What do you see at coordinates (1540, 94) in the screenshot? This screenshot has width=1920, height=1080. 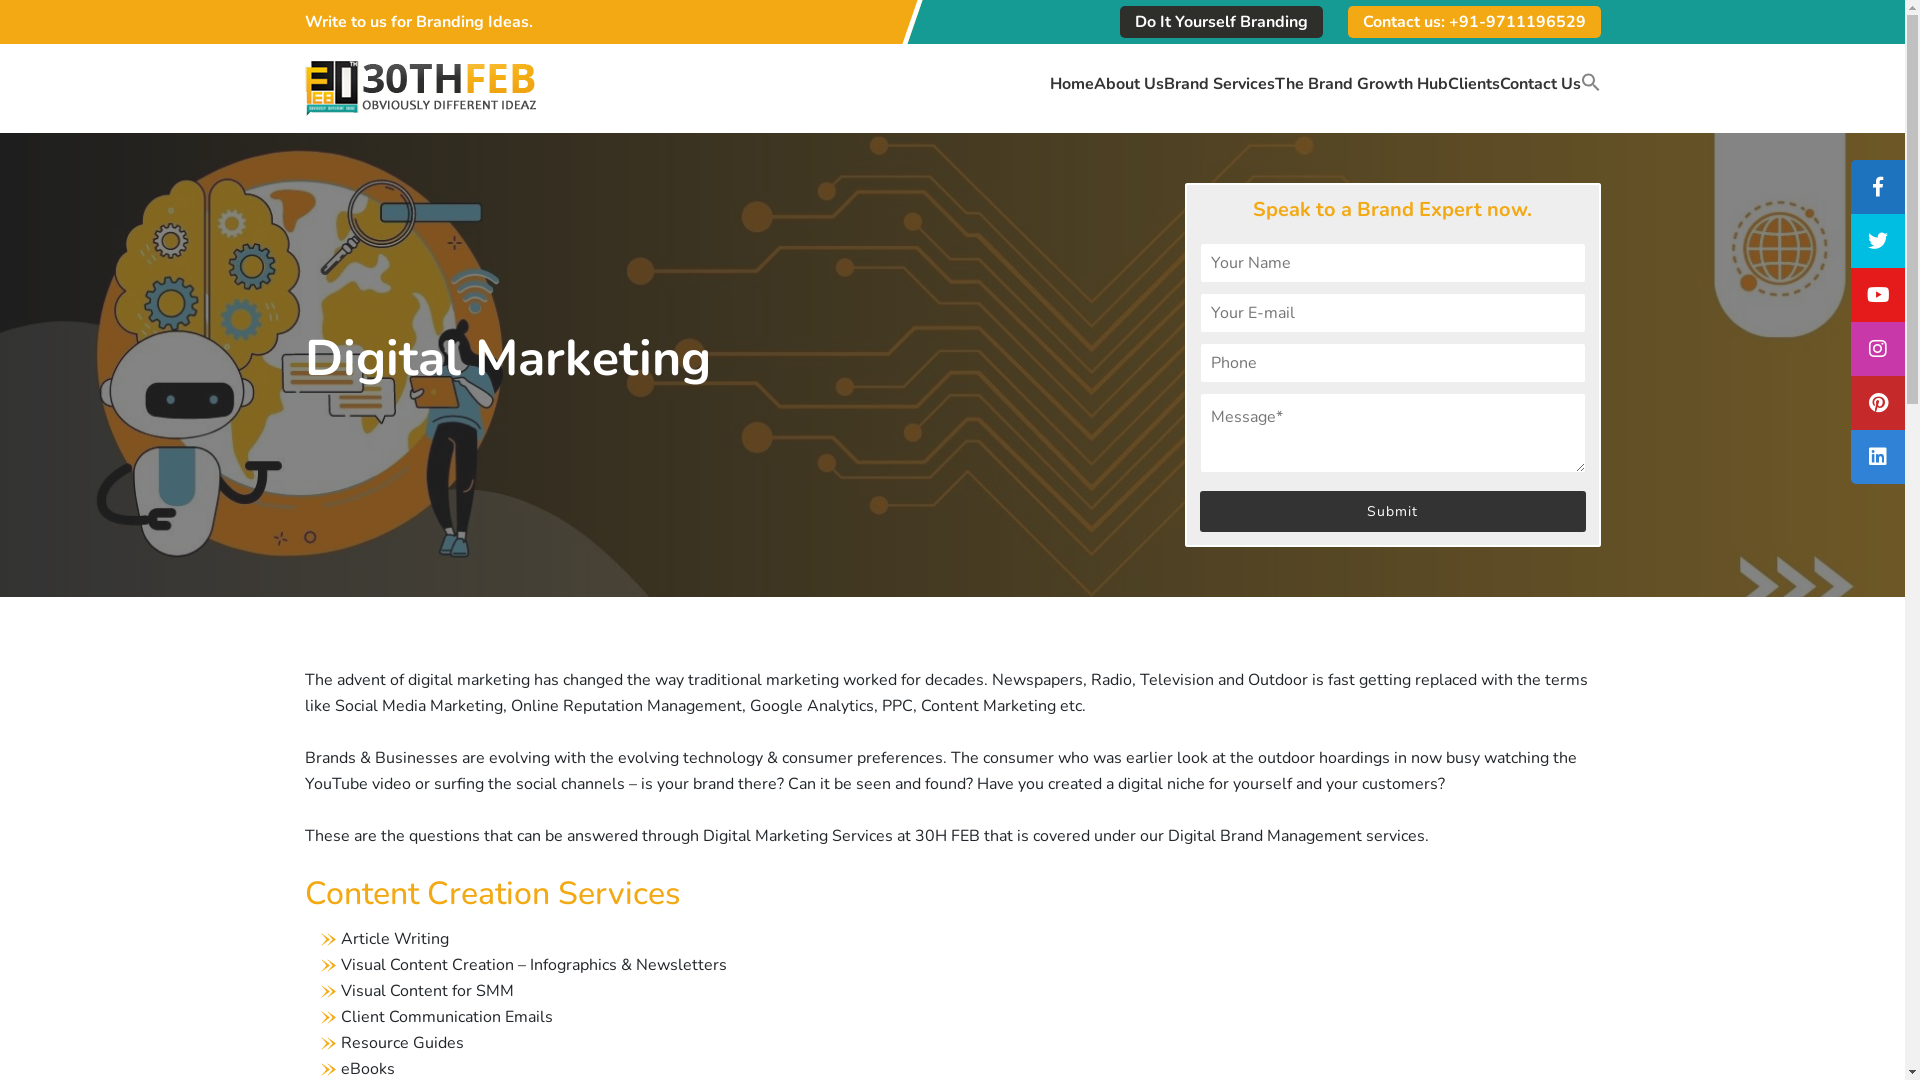 I see `Contact Us` at bounding box center [1540, 94].